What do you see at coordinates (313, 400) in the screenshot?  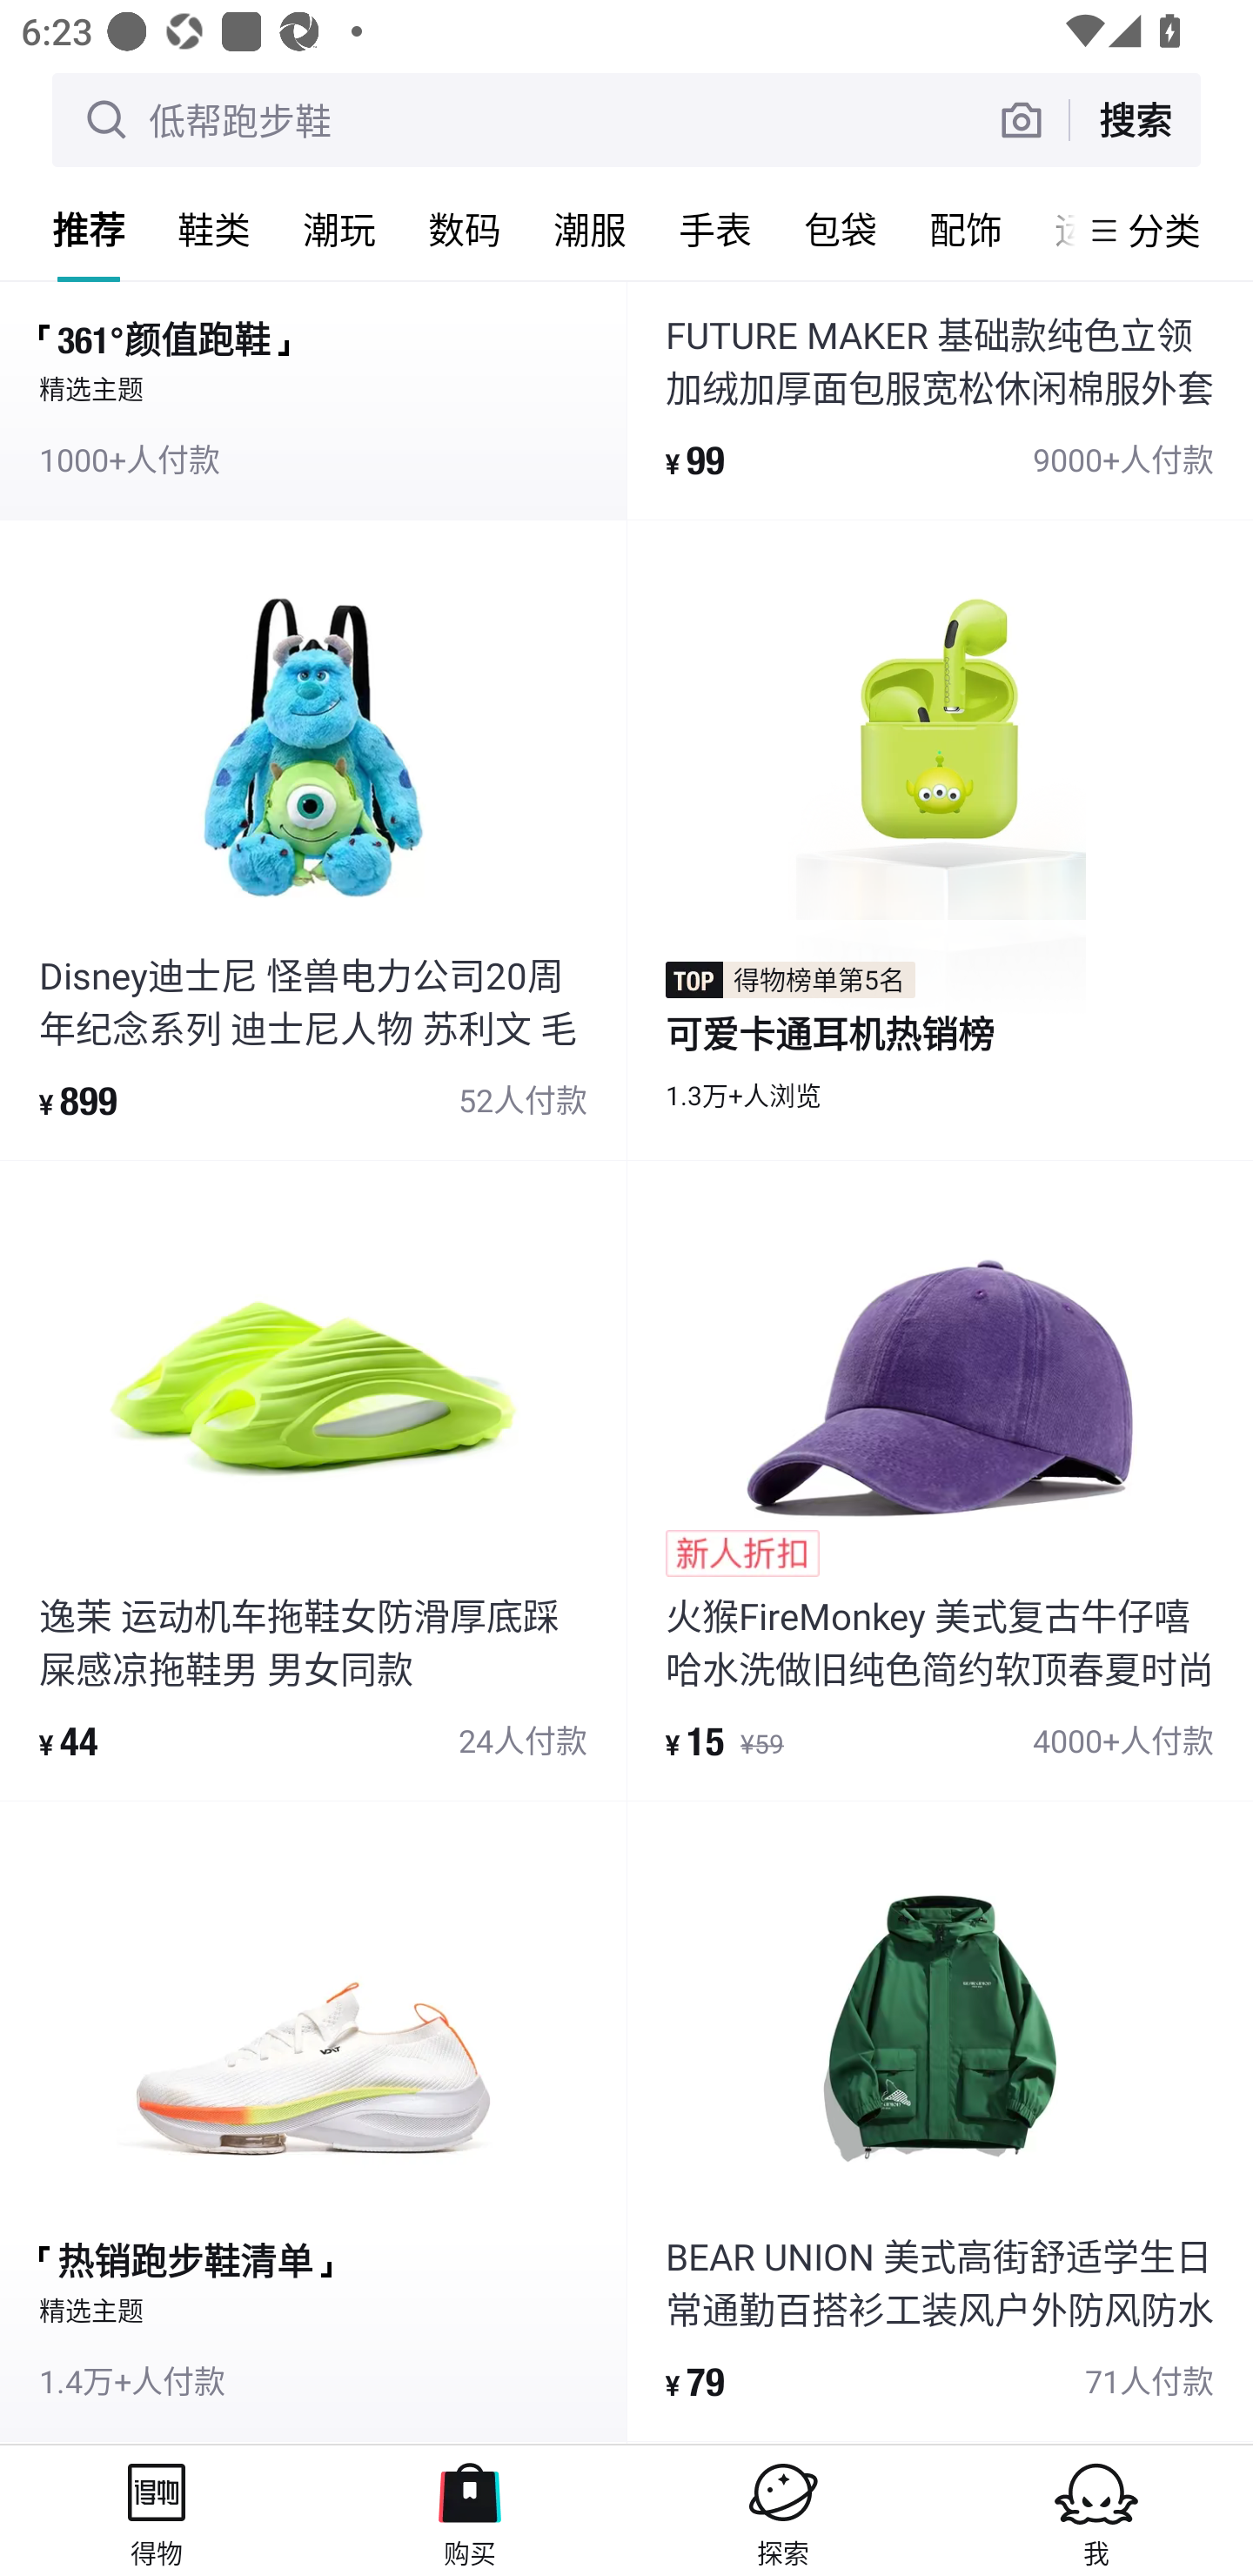 I see `361°颜值跑鞋 精选主题 1000+人付款` at bounding box center [313, 400].